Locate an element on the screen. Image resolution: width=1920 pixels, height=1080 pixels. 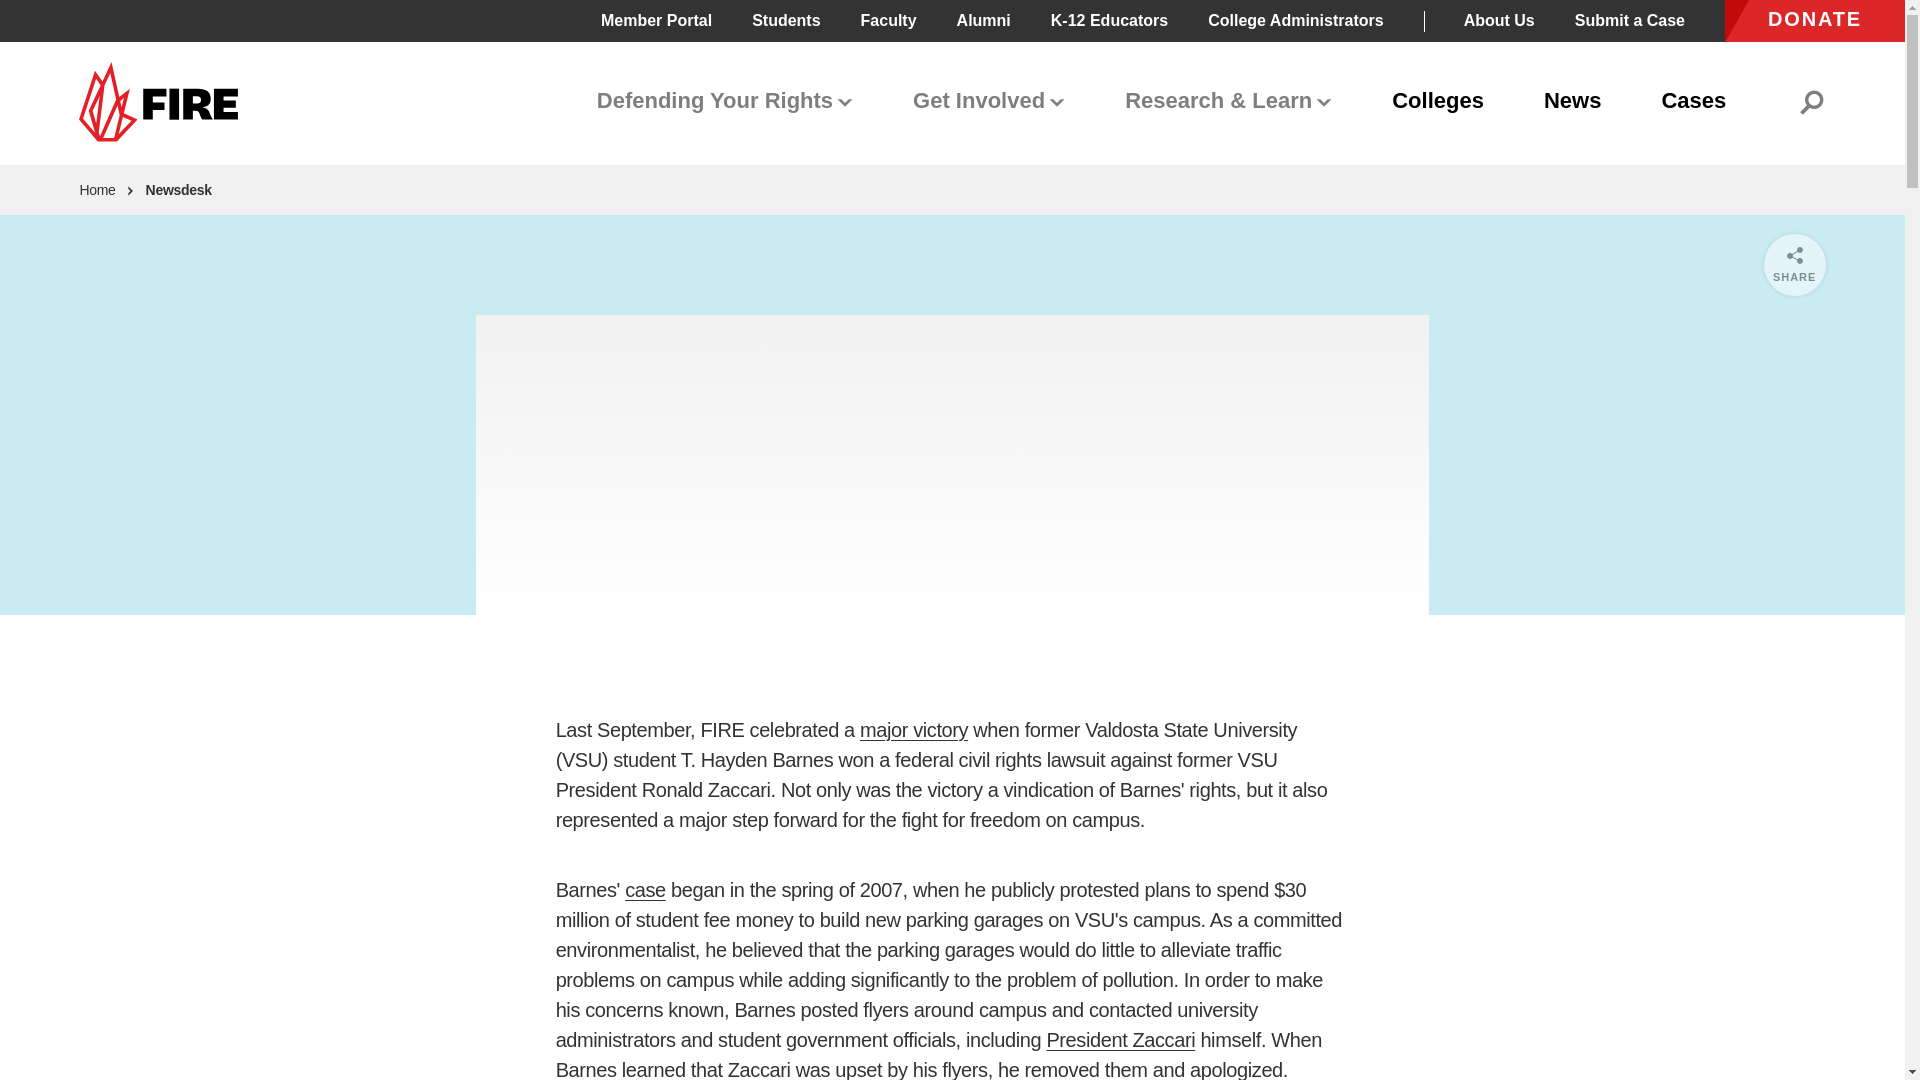
Students is located at coordinates (786, 20).